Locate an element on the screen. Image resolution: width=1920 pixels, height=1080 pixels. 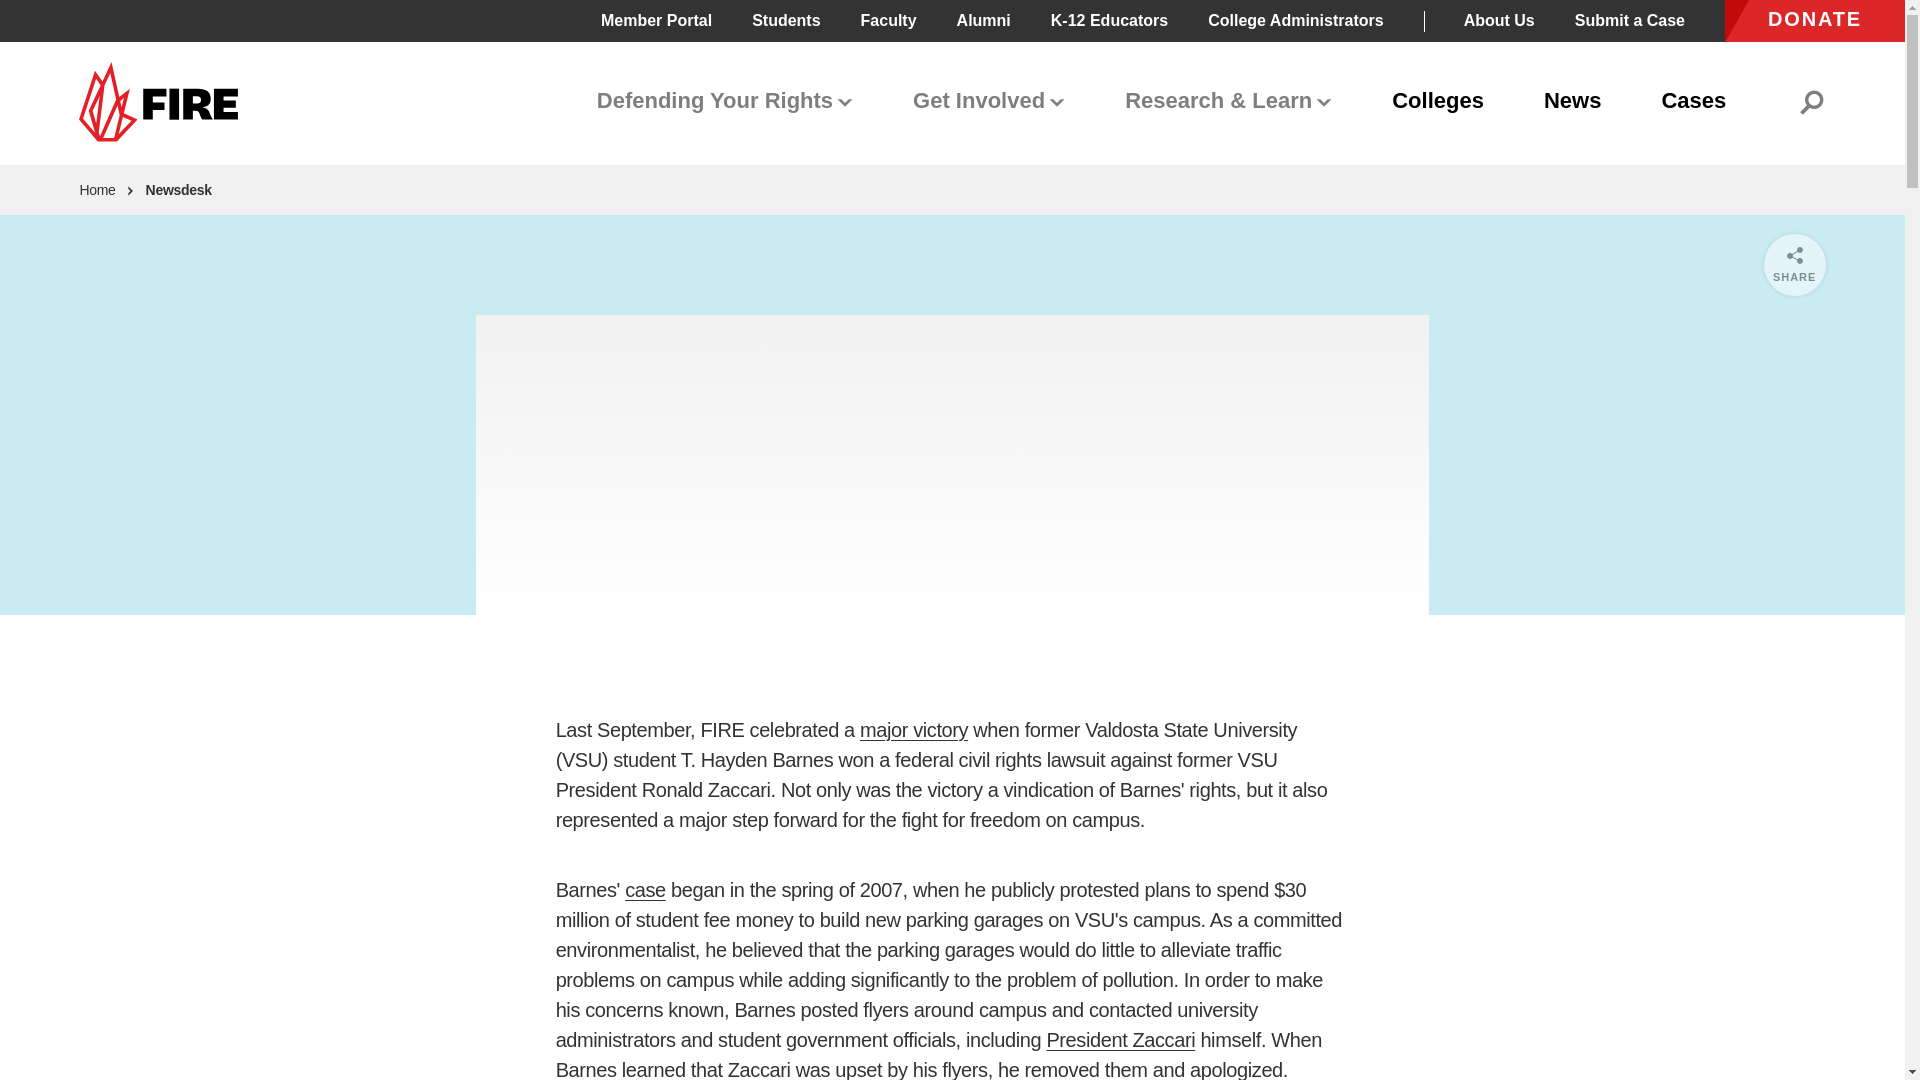
Students is located at coordinates (786, 20).